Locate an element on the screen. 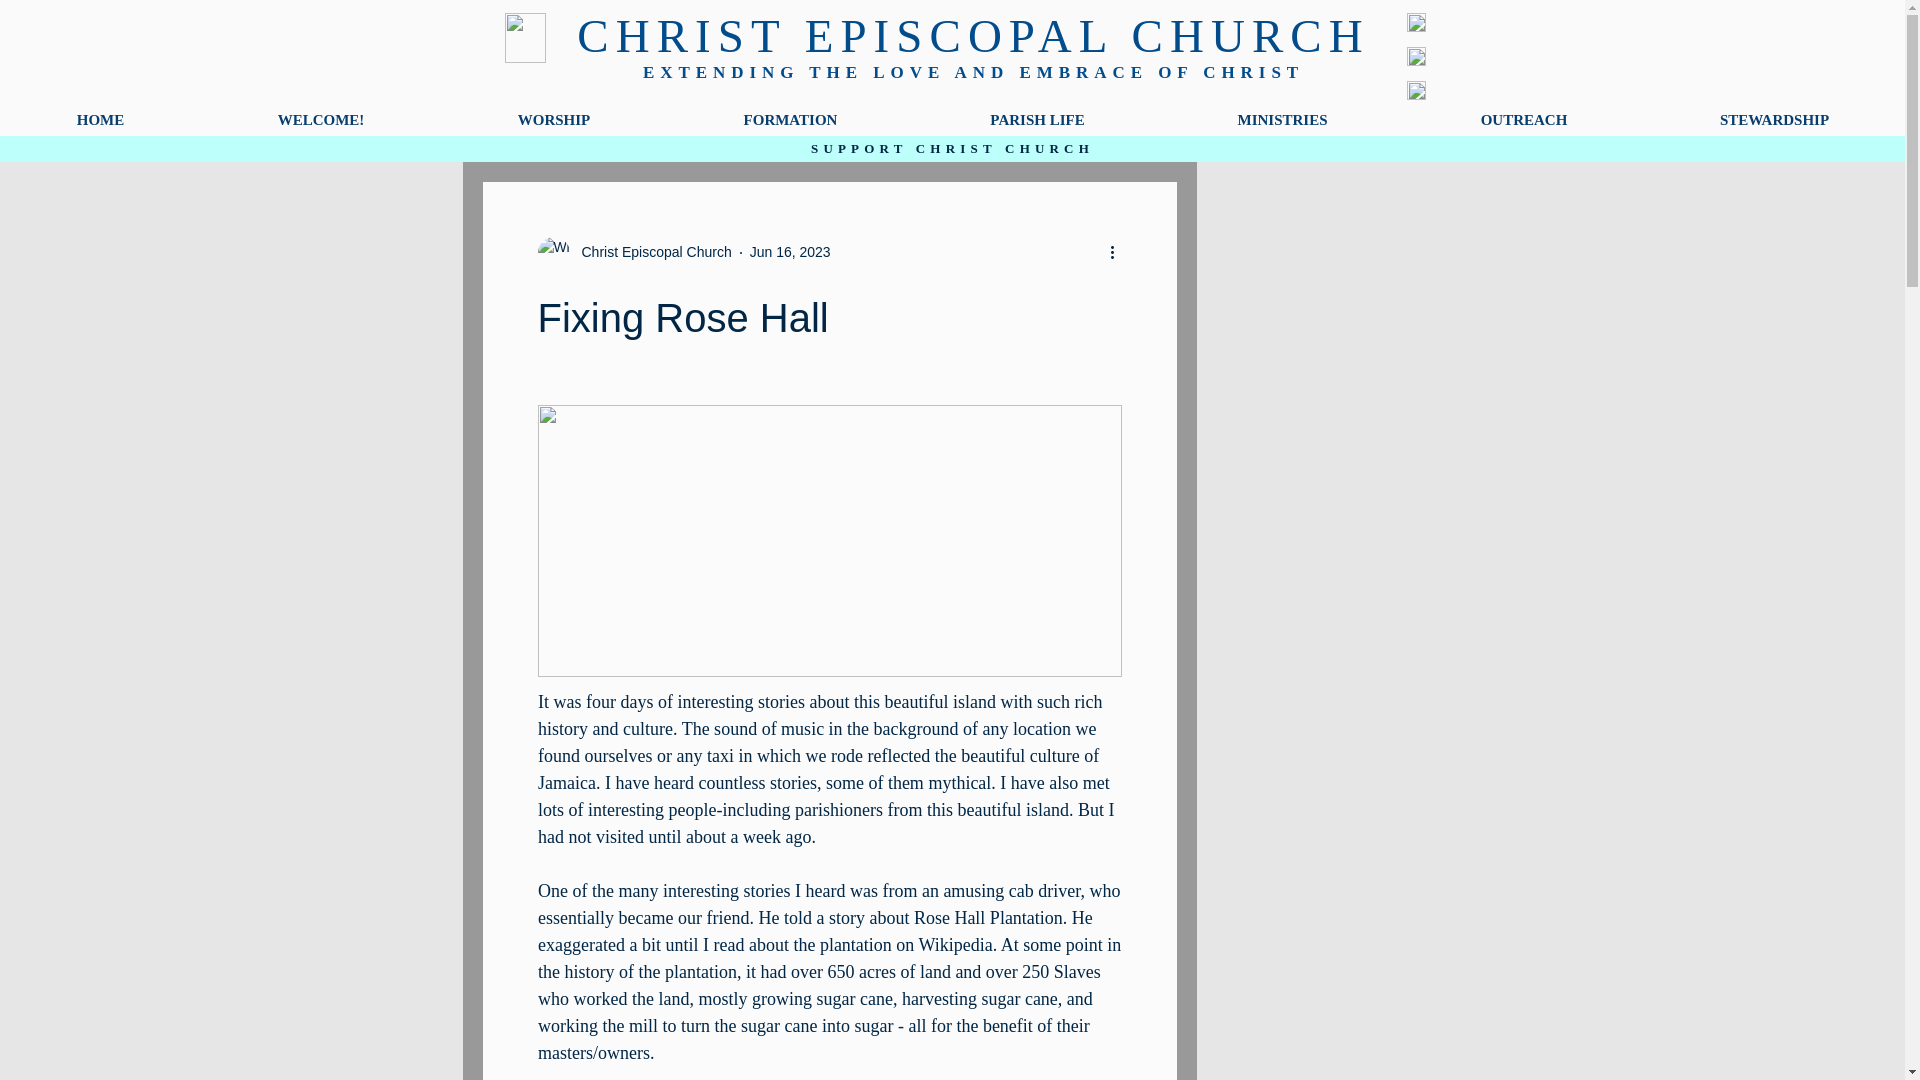 The height and width of the screenshot is (1080, 1920). Christ Episcopal Church is located at coordinates (650, 252).